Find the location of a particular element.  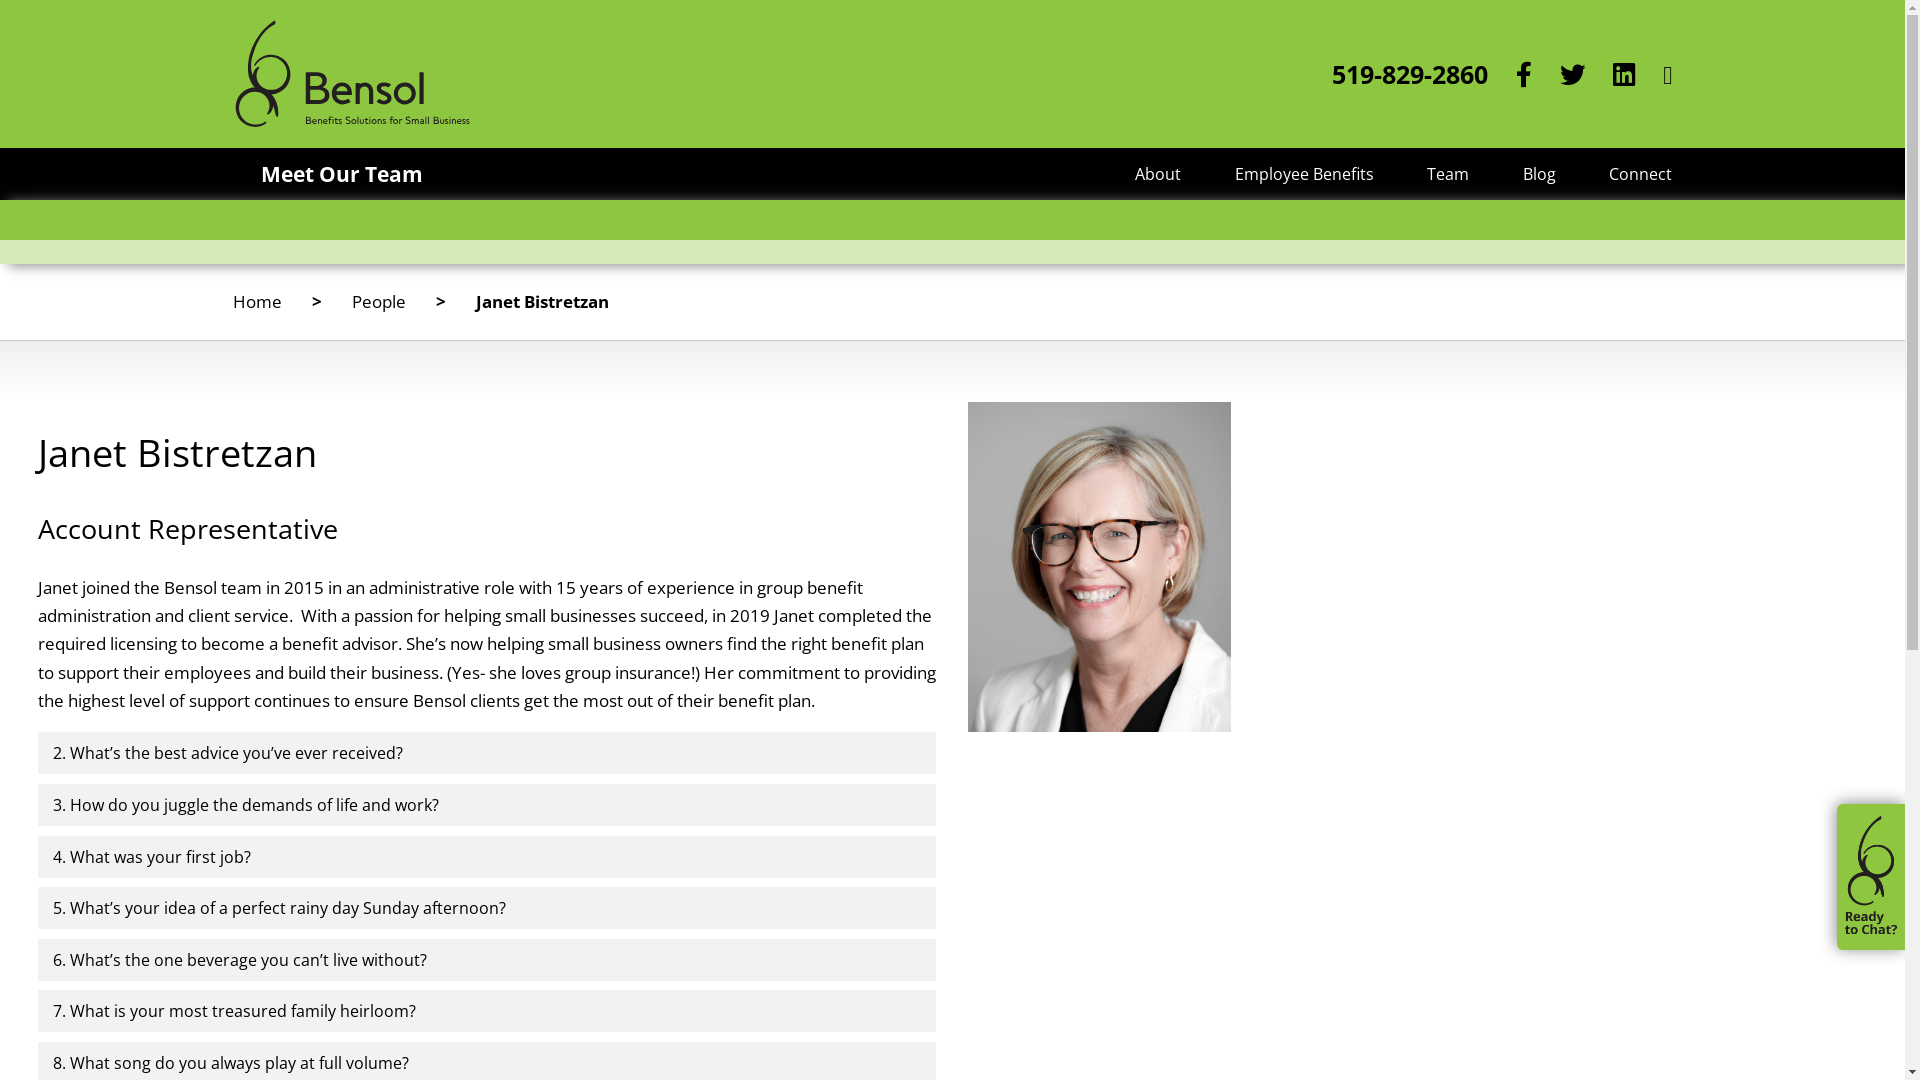

Employee Benefits is located at coordinates (1304, 174).